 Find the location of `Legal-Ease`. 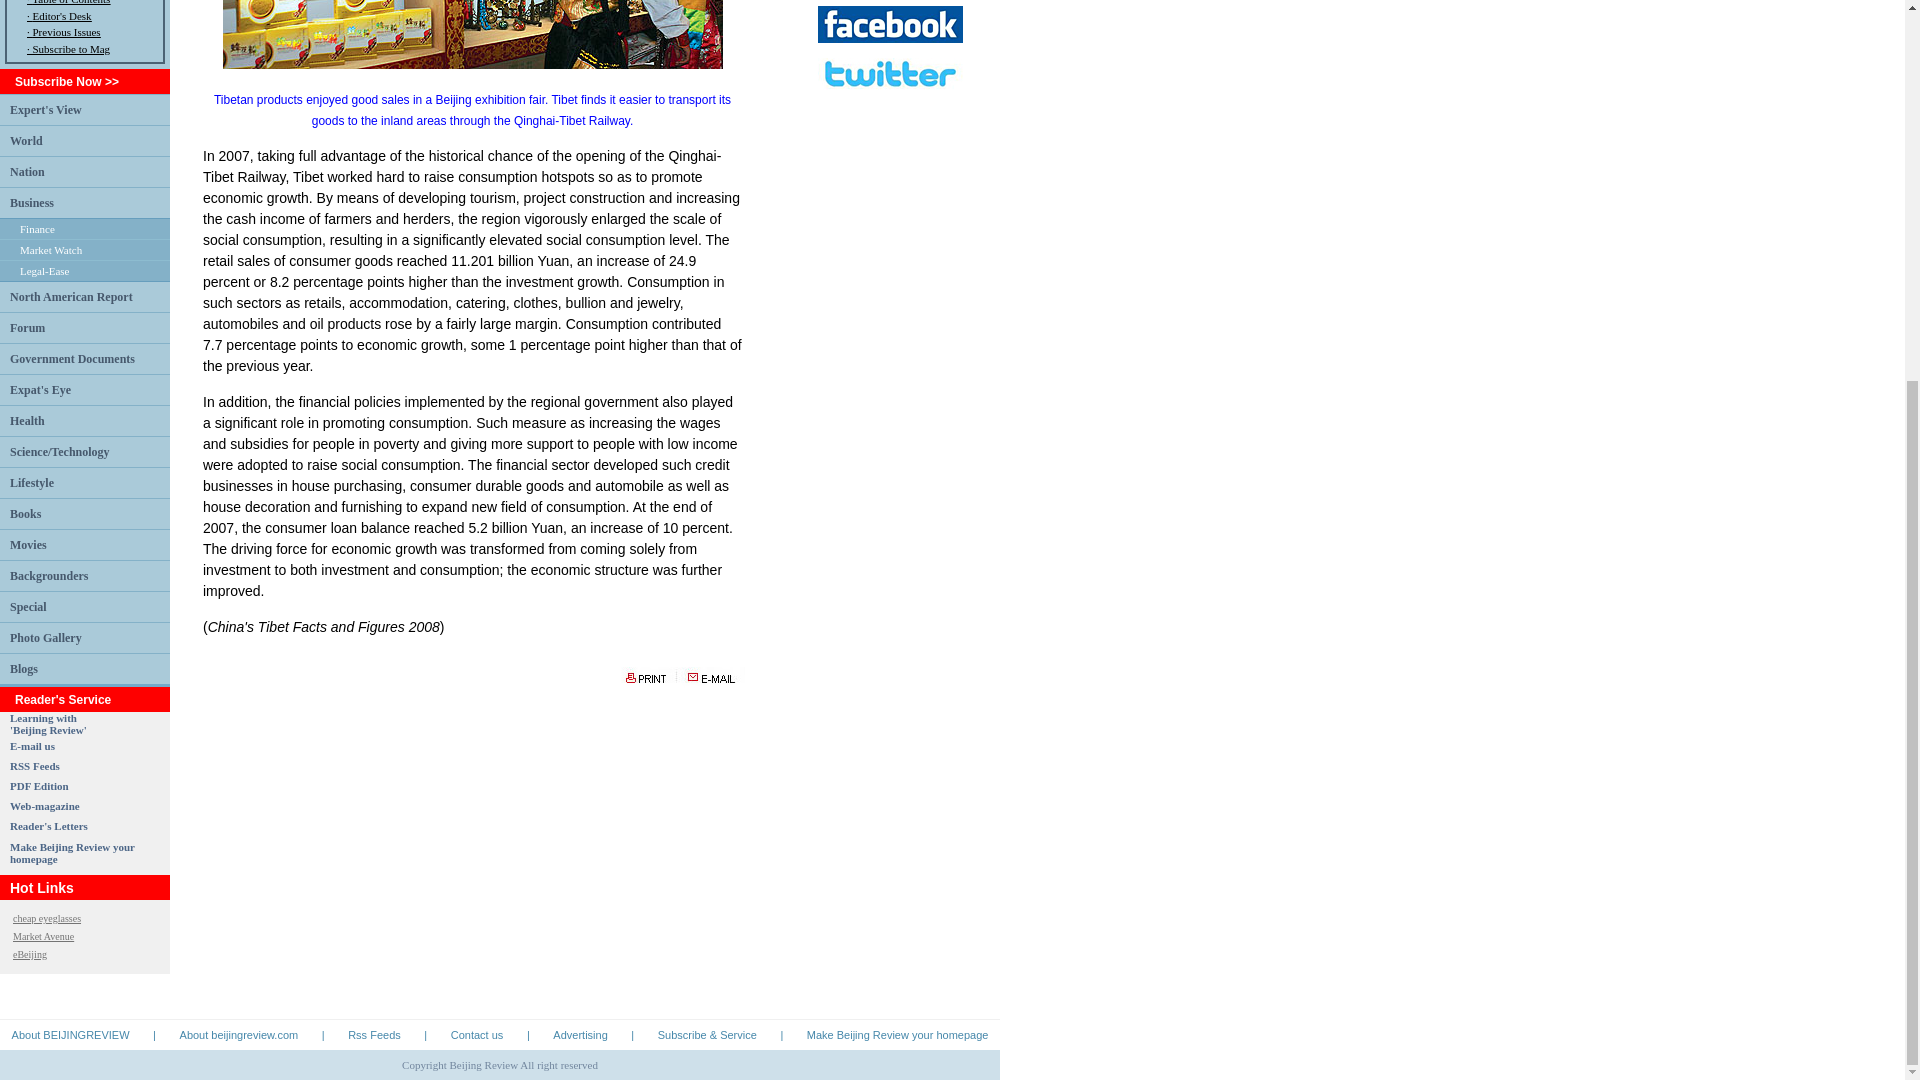

Legal-Ease is located at coordinates (44, 270).